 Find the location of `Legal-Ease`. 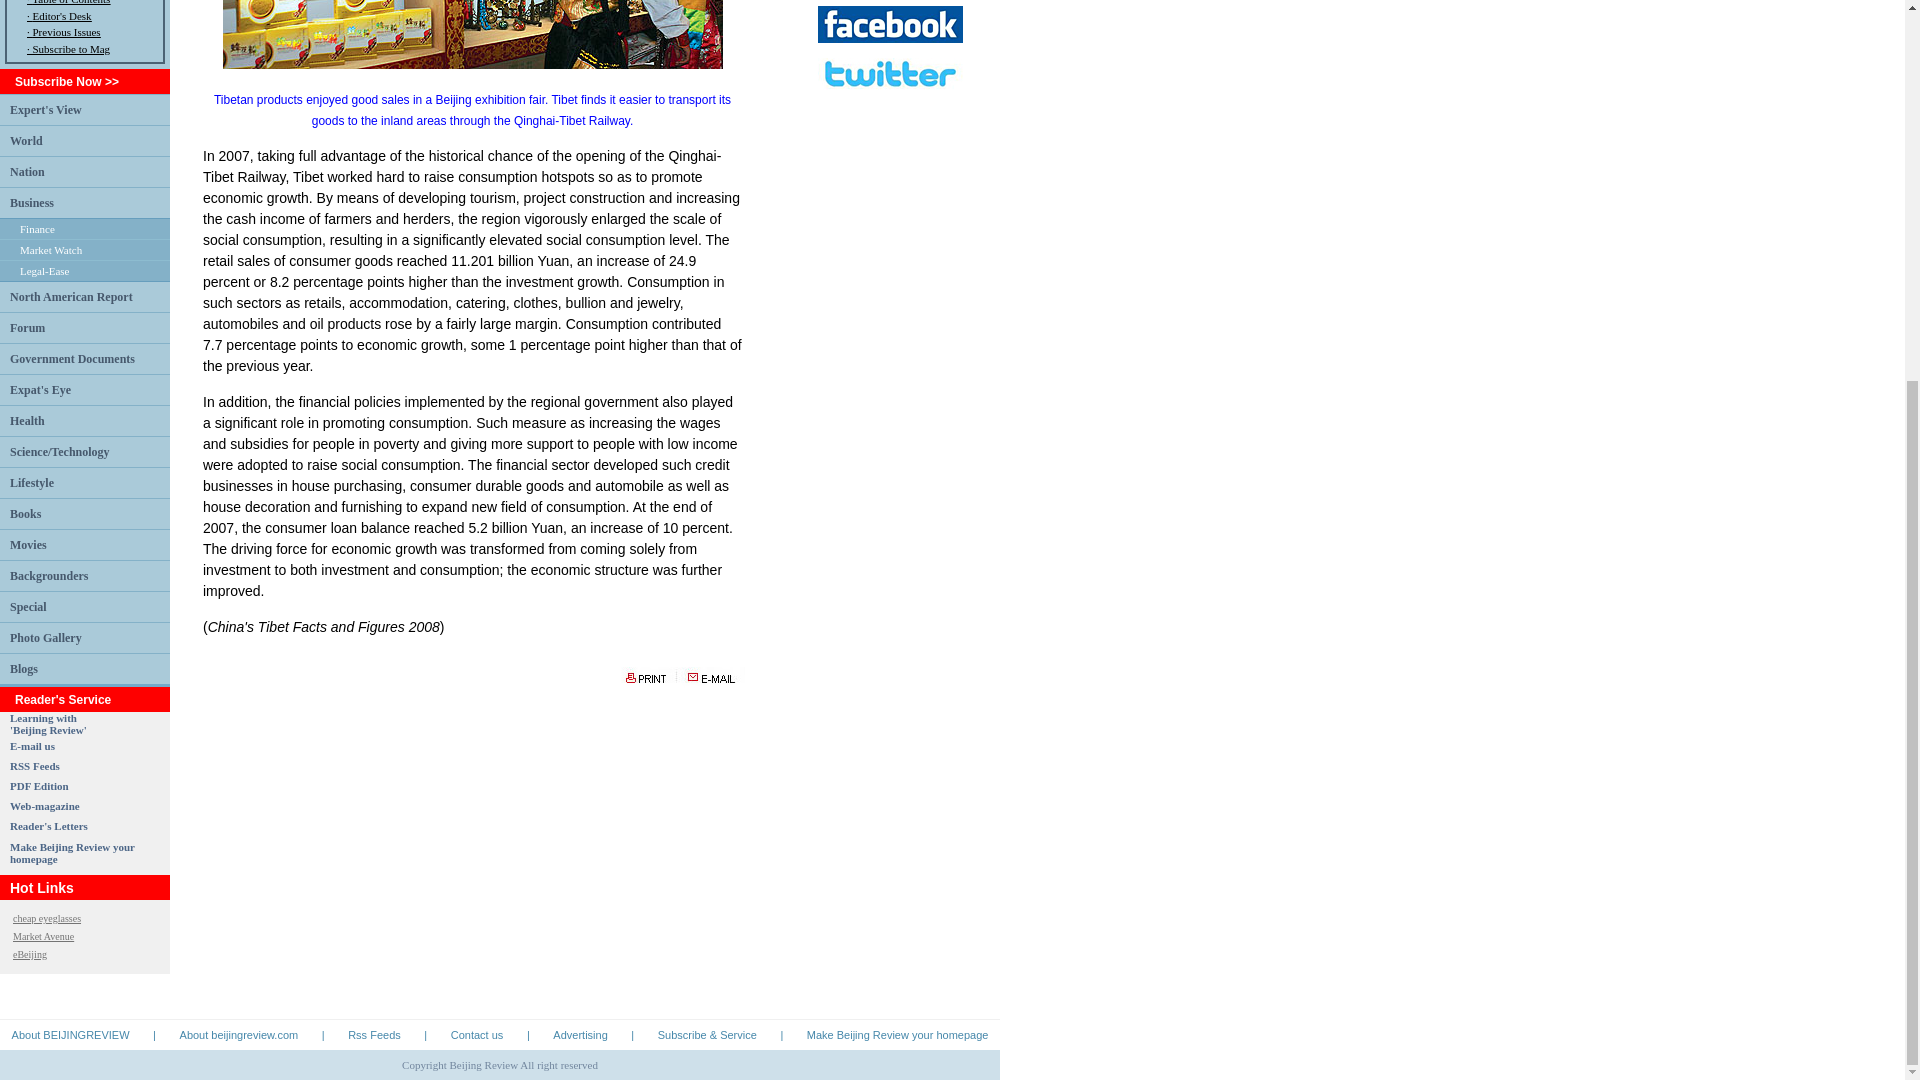

Legal-Ease is located at coordinates (44, 270).